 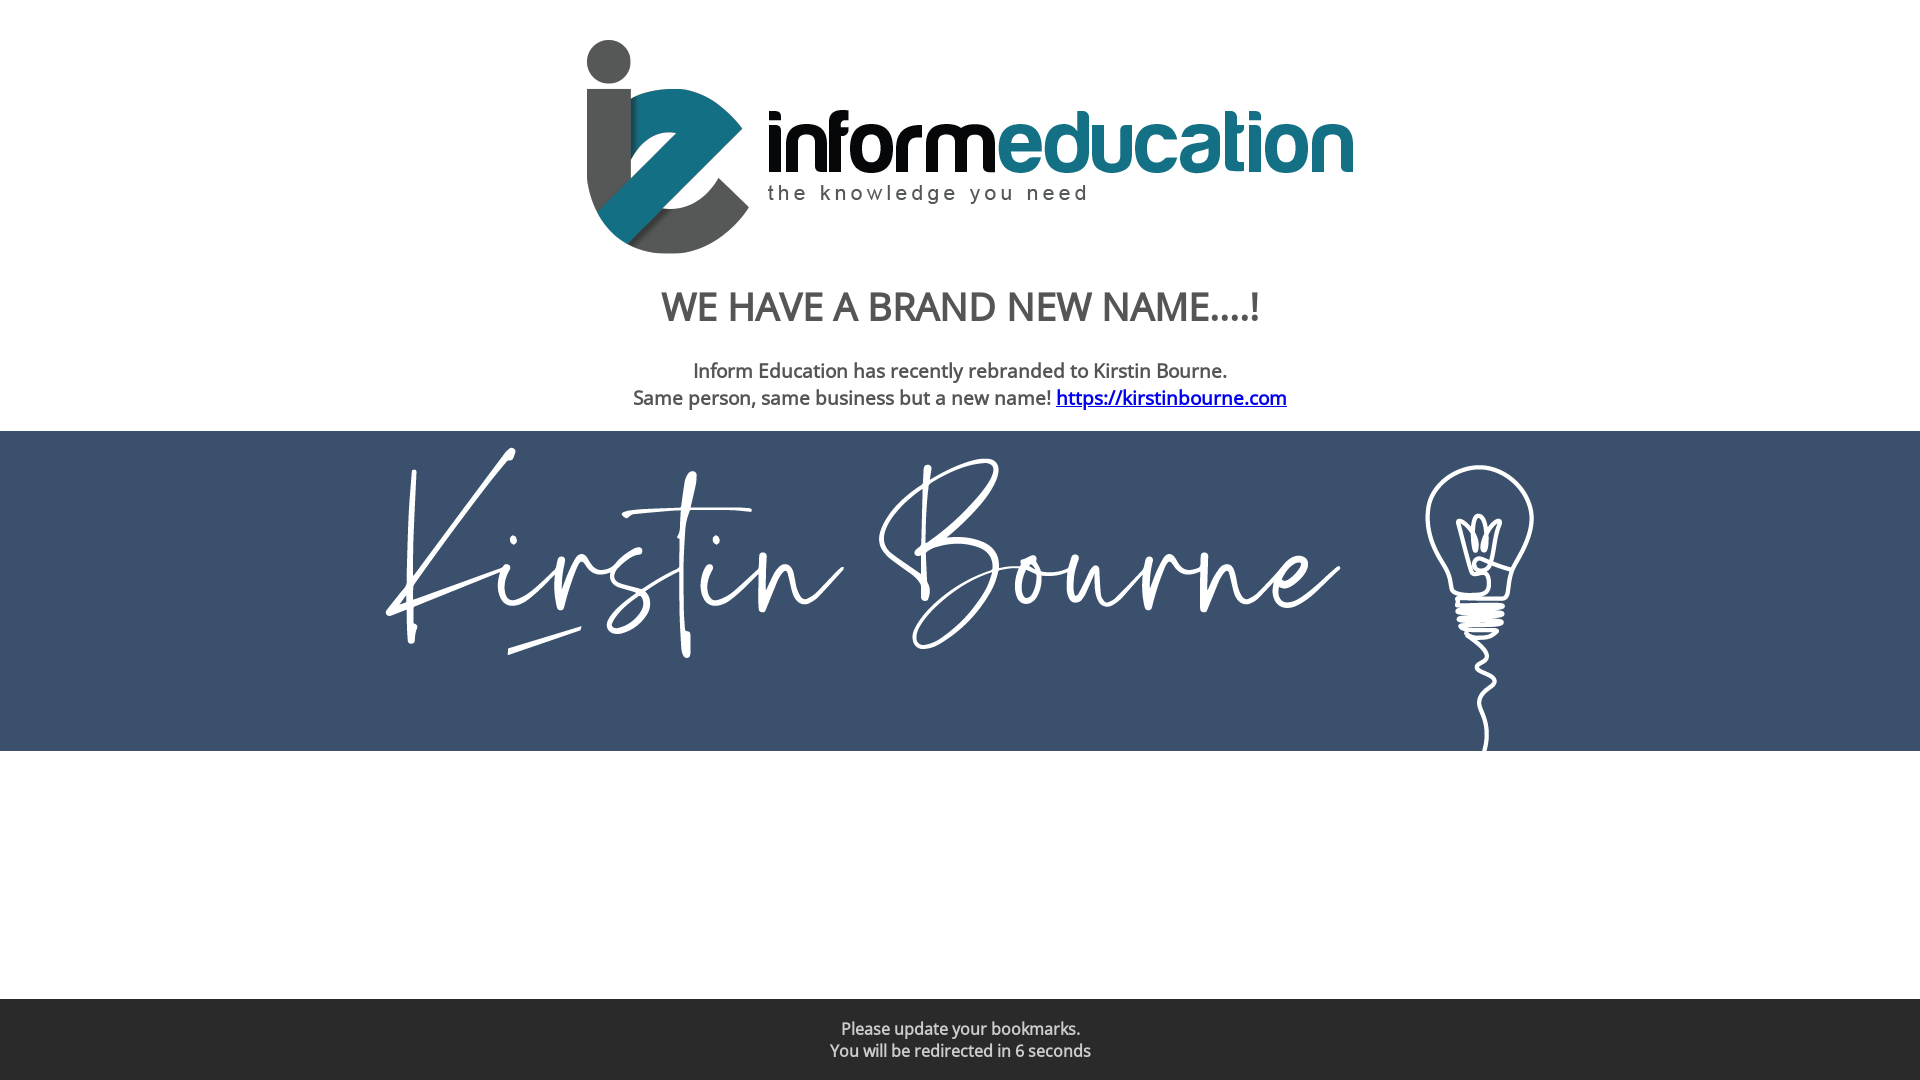 I want to click on https://kirstinbourne.com, so click(x=1172, y=398).